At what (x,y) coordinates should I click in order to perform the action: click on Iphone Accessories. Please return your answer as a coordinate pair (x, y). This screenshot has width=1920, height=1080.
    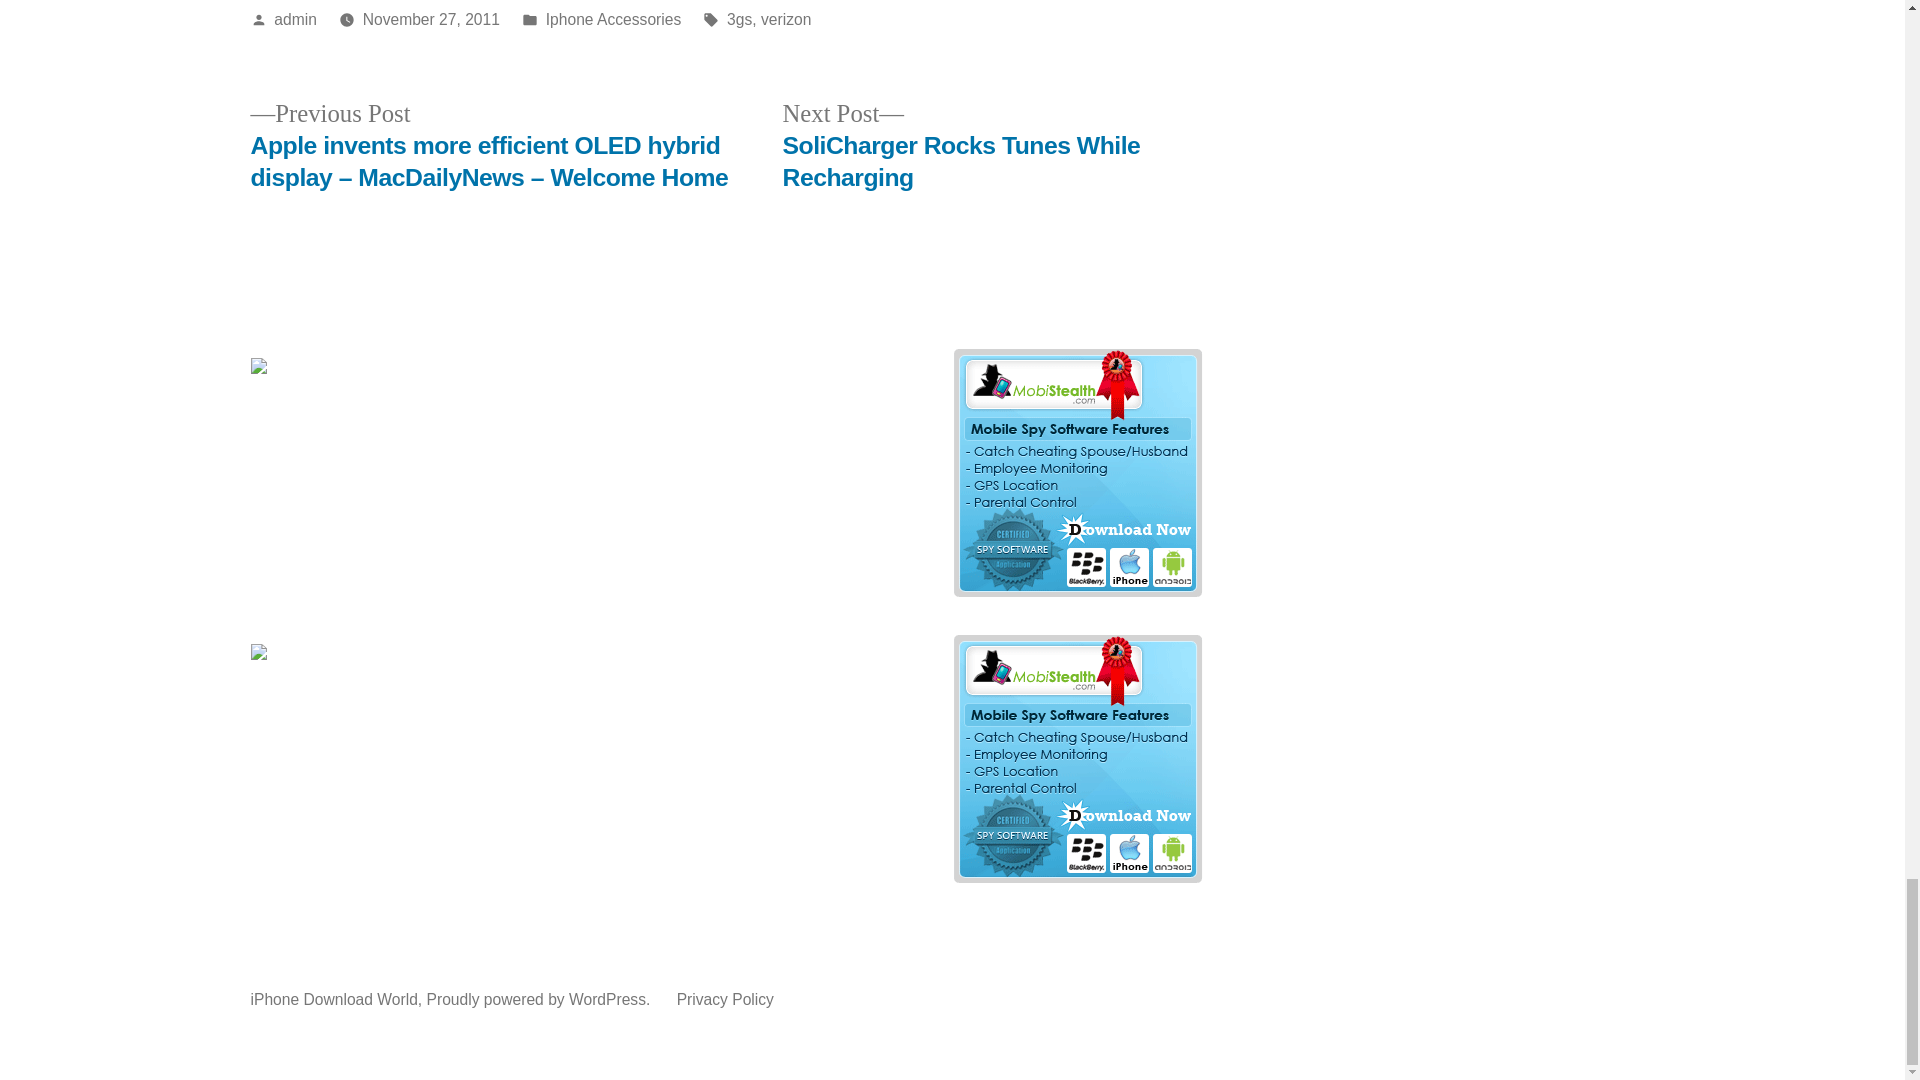
    Looking at the image, I should click on (613, 19).